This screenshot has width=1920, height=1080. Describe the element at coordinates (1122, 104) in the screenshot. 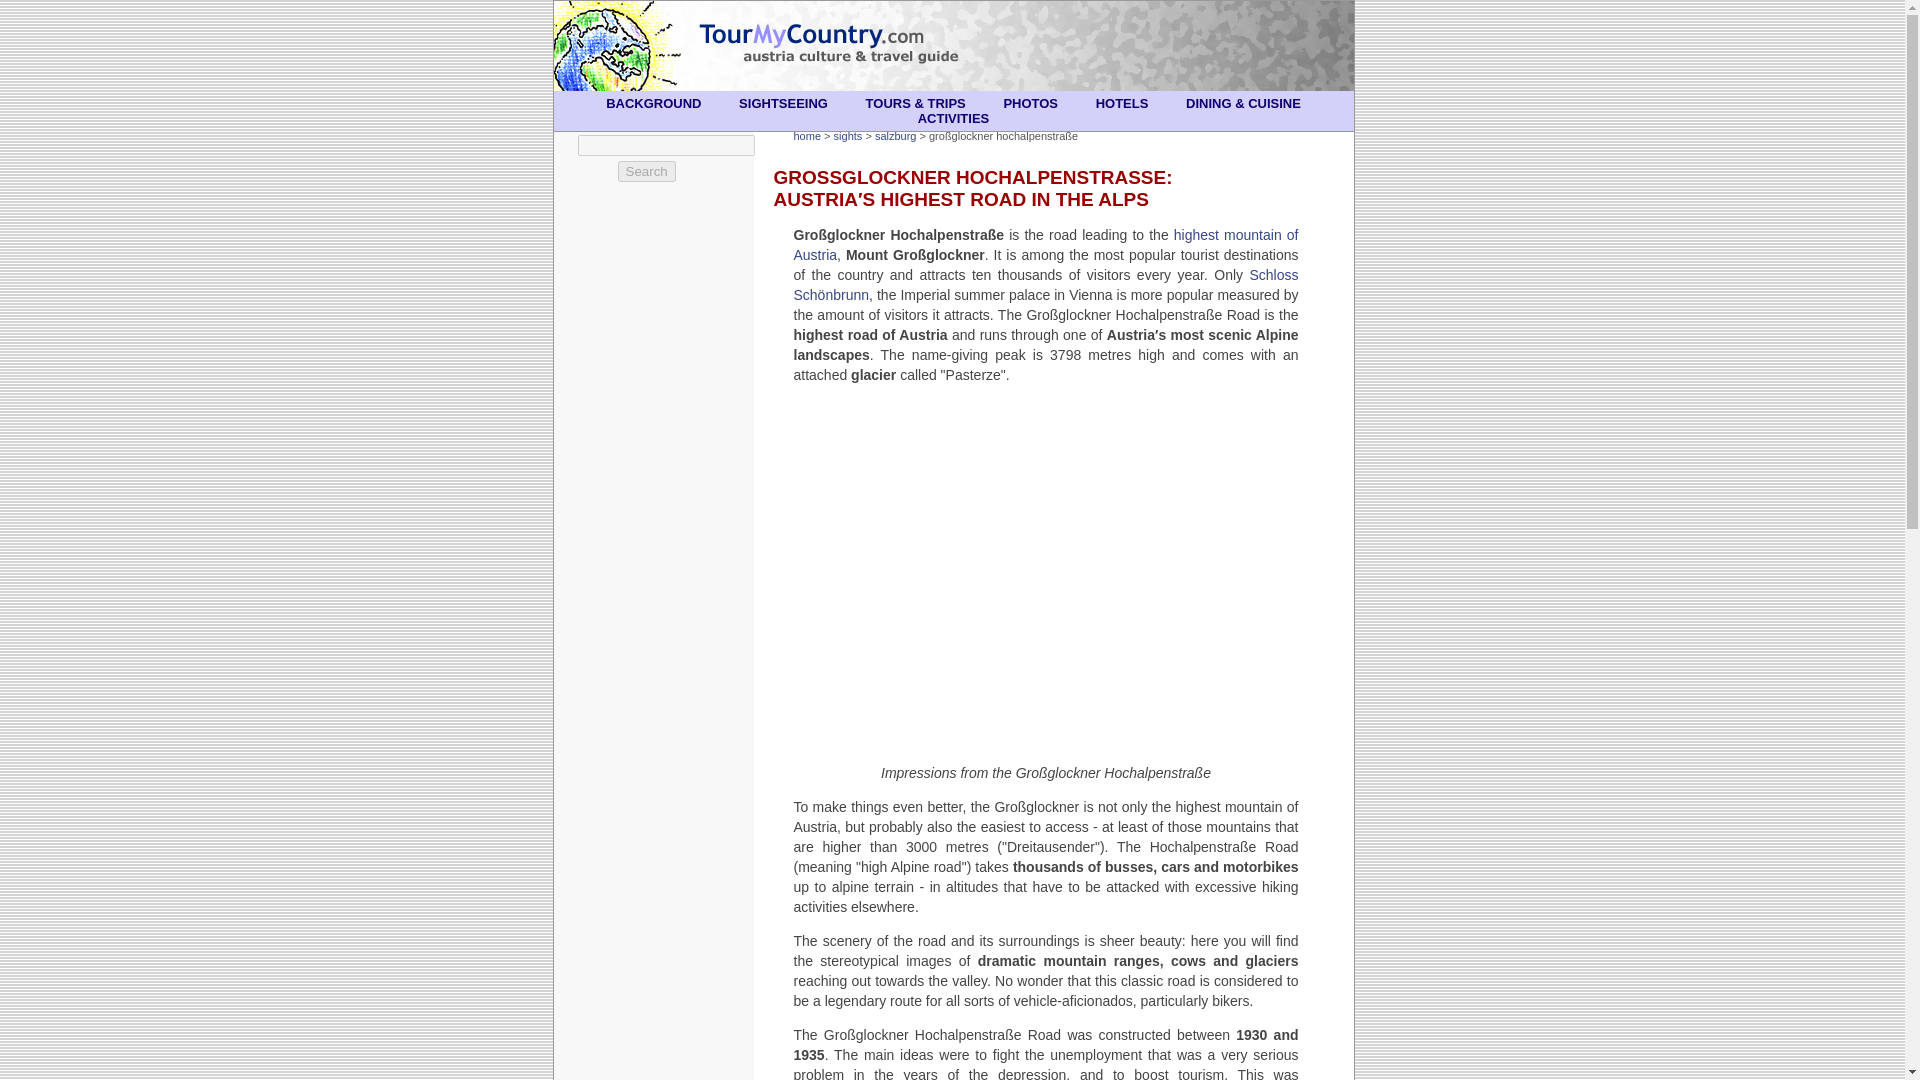

I see `HOTELS` at that location.